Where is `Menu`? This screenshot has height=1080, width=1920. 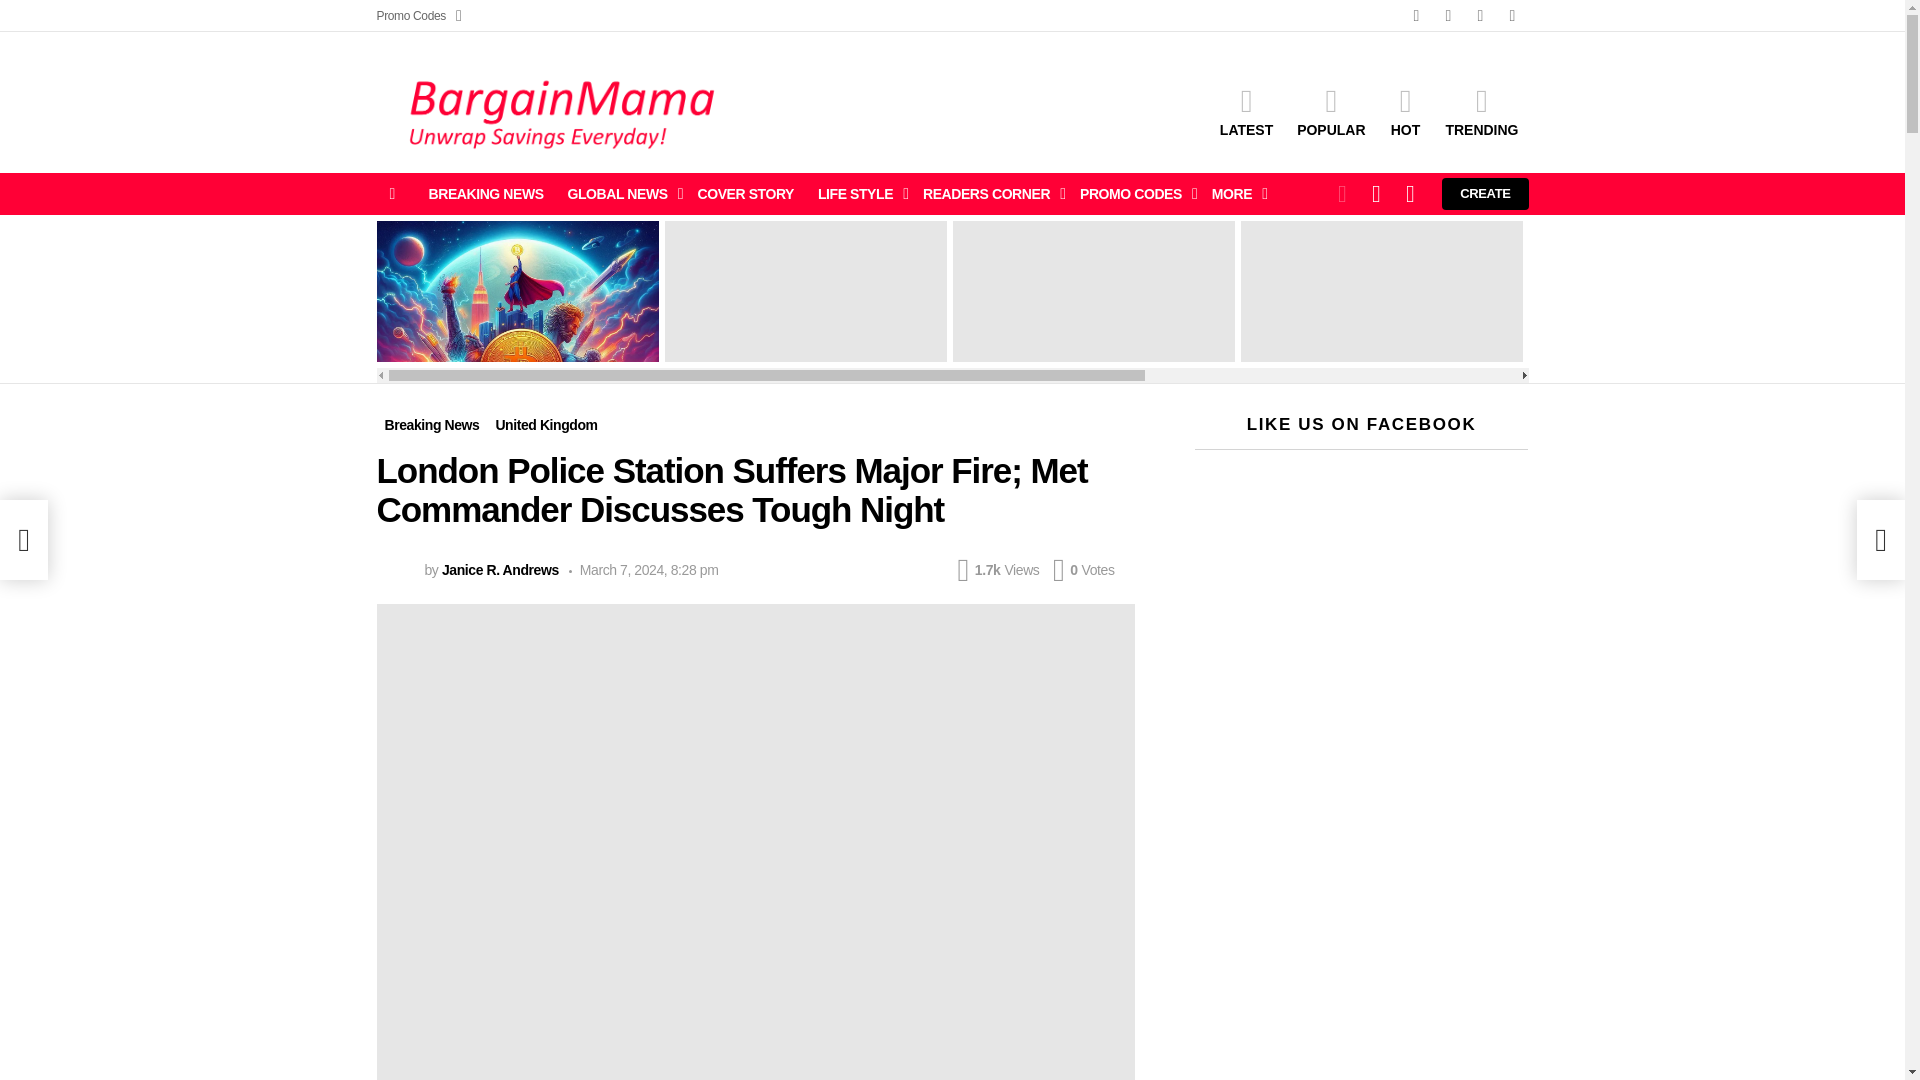
Menu is located at coordinates (392, 194).